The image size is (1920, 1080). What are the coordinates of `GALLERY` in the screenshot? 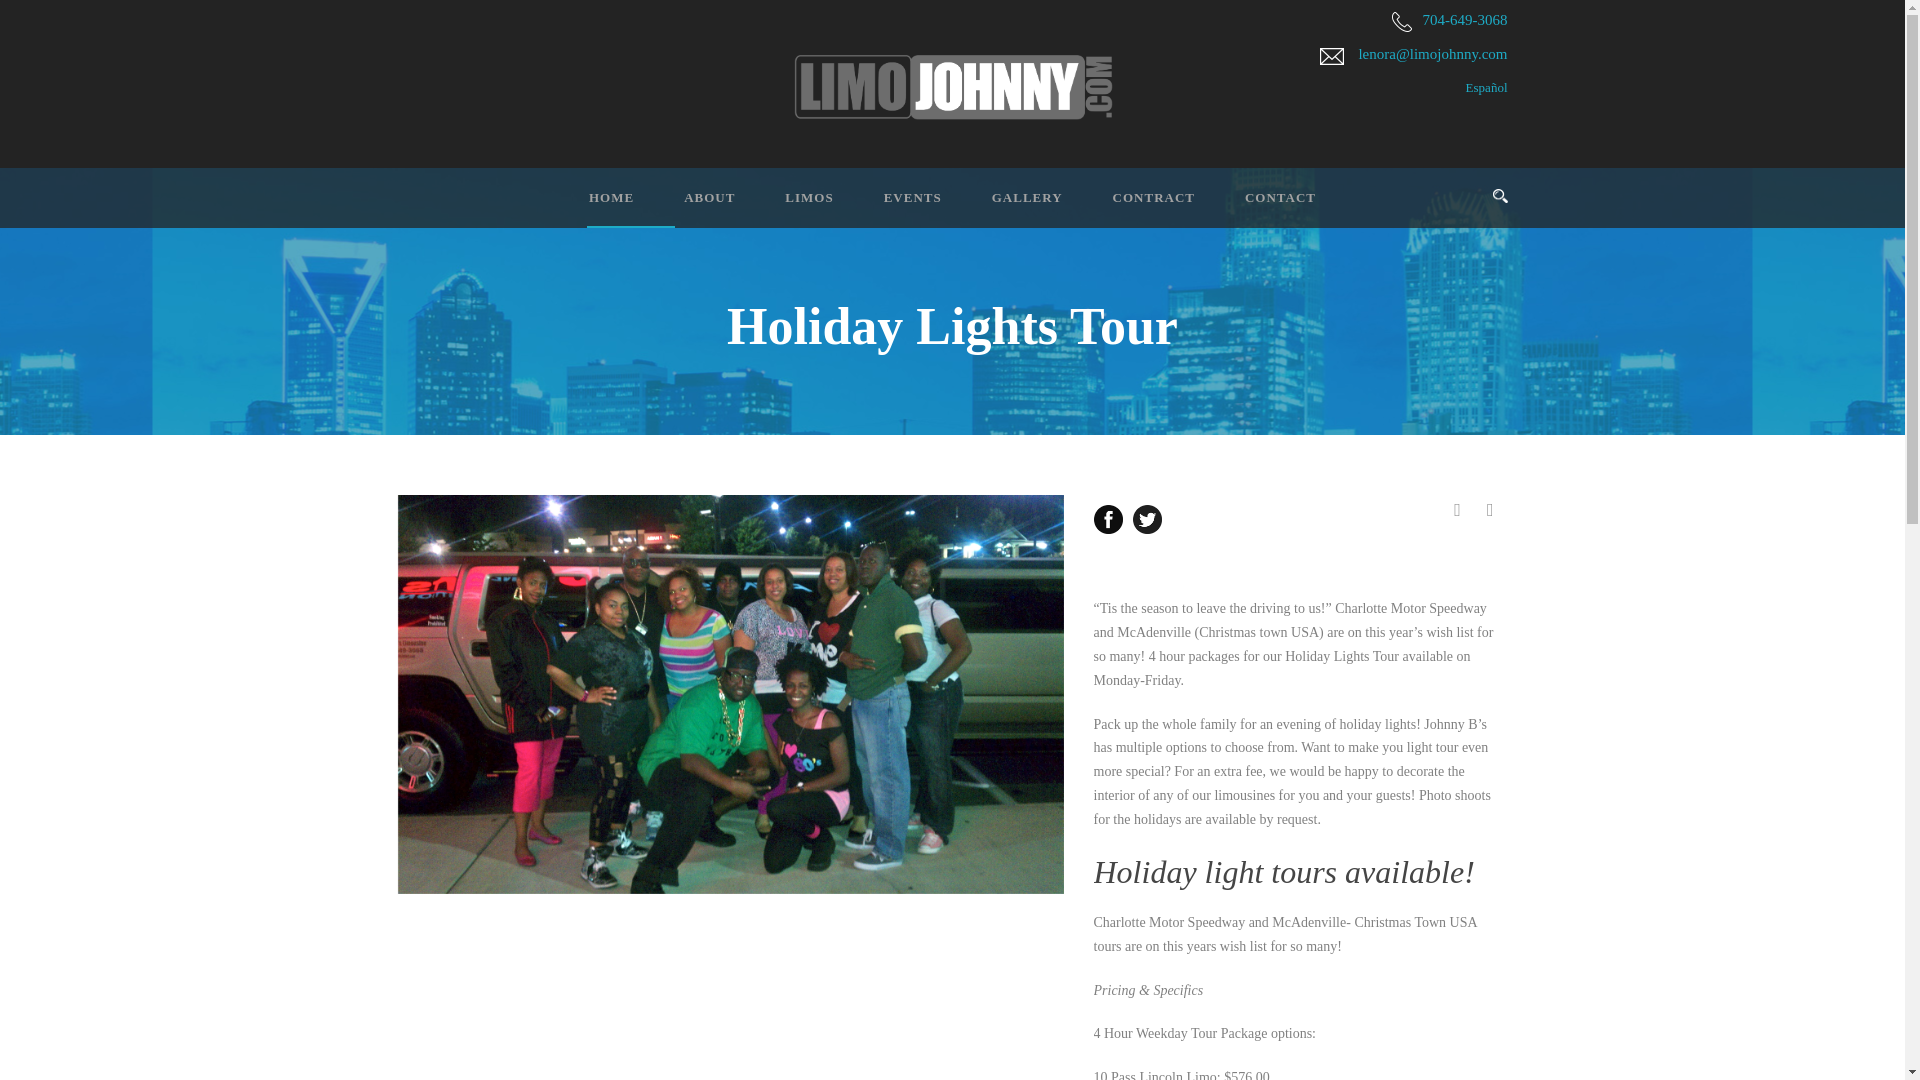 It's located at (1002, 206).